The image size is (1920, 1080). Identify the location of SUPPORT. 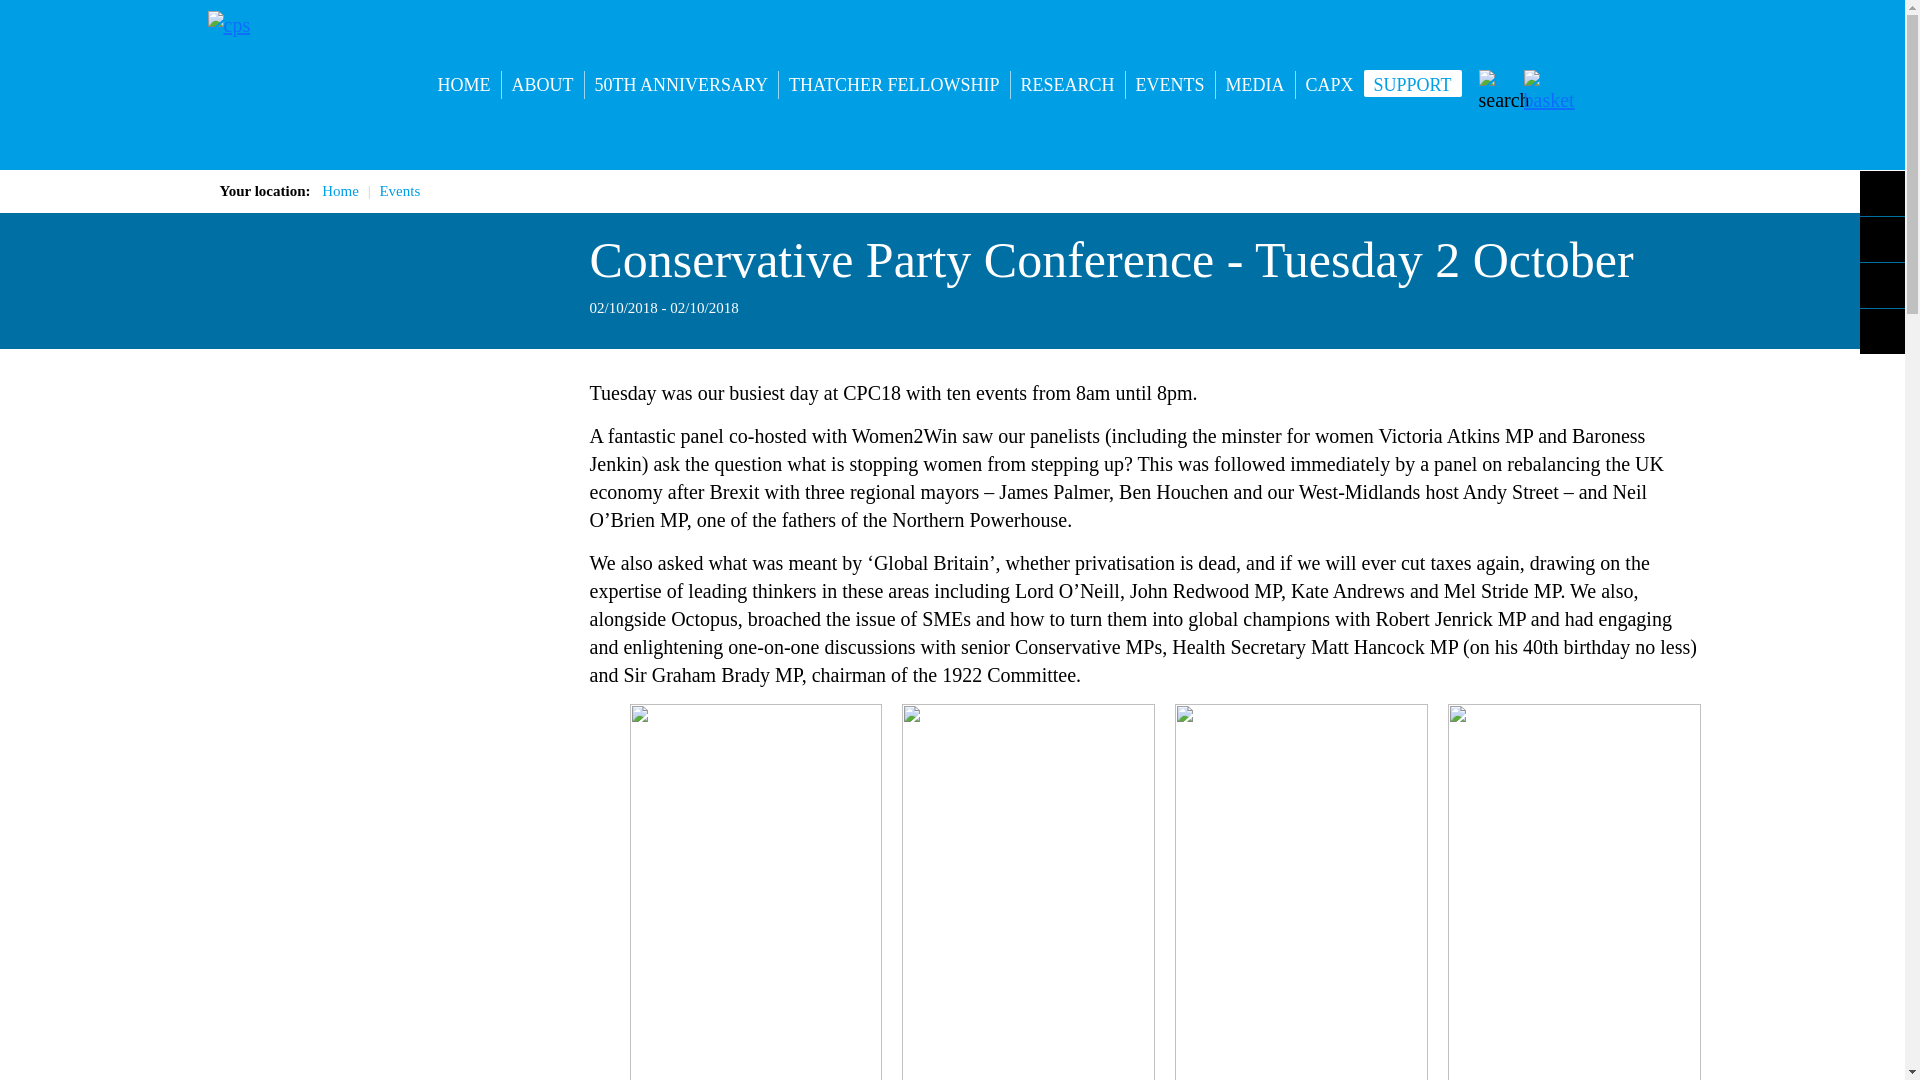
(1412, 84).